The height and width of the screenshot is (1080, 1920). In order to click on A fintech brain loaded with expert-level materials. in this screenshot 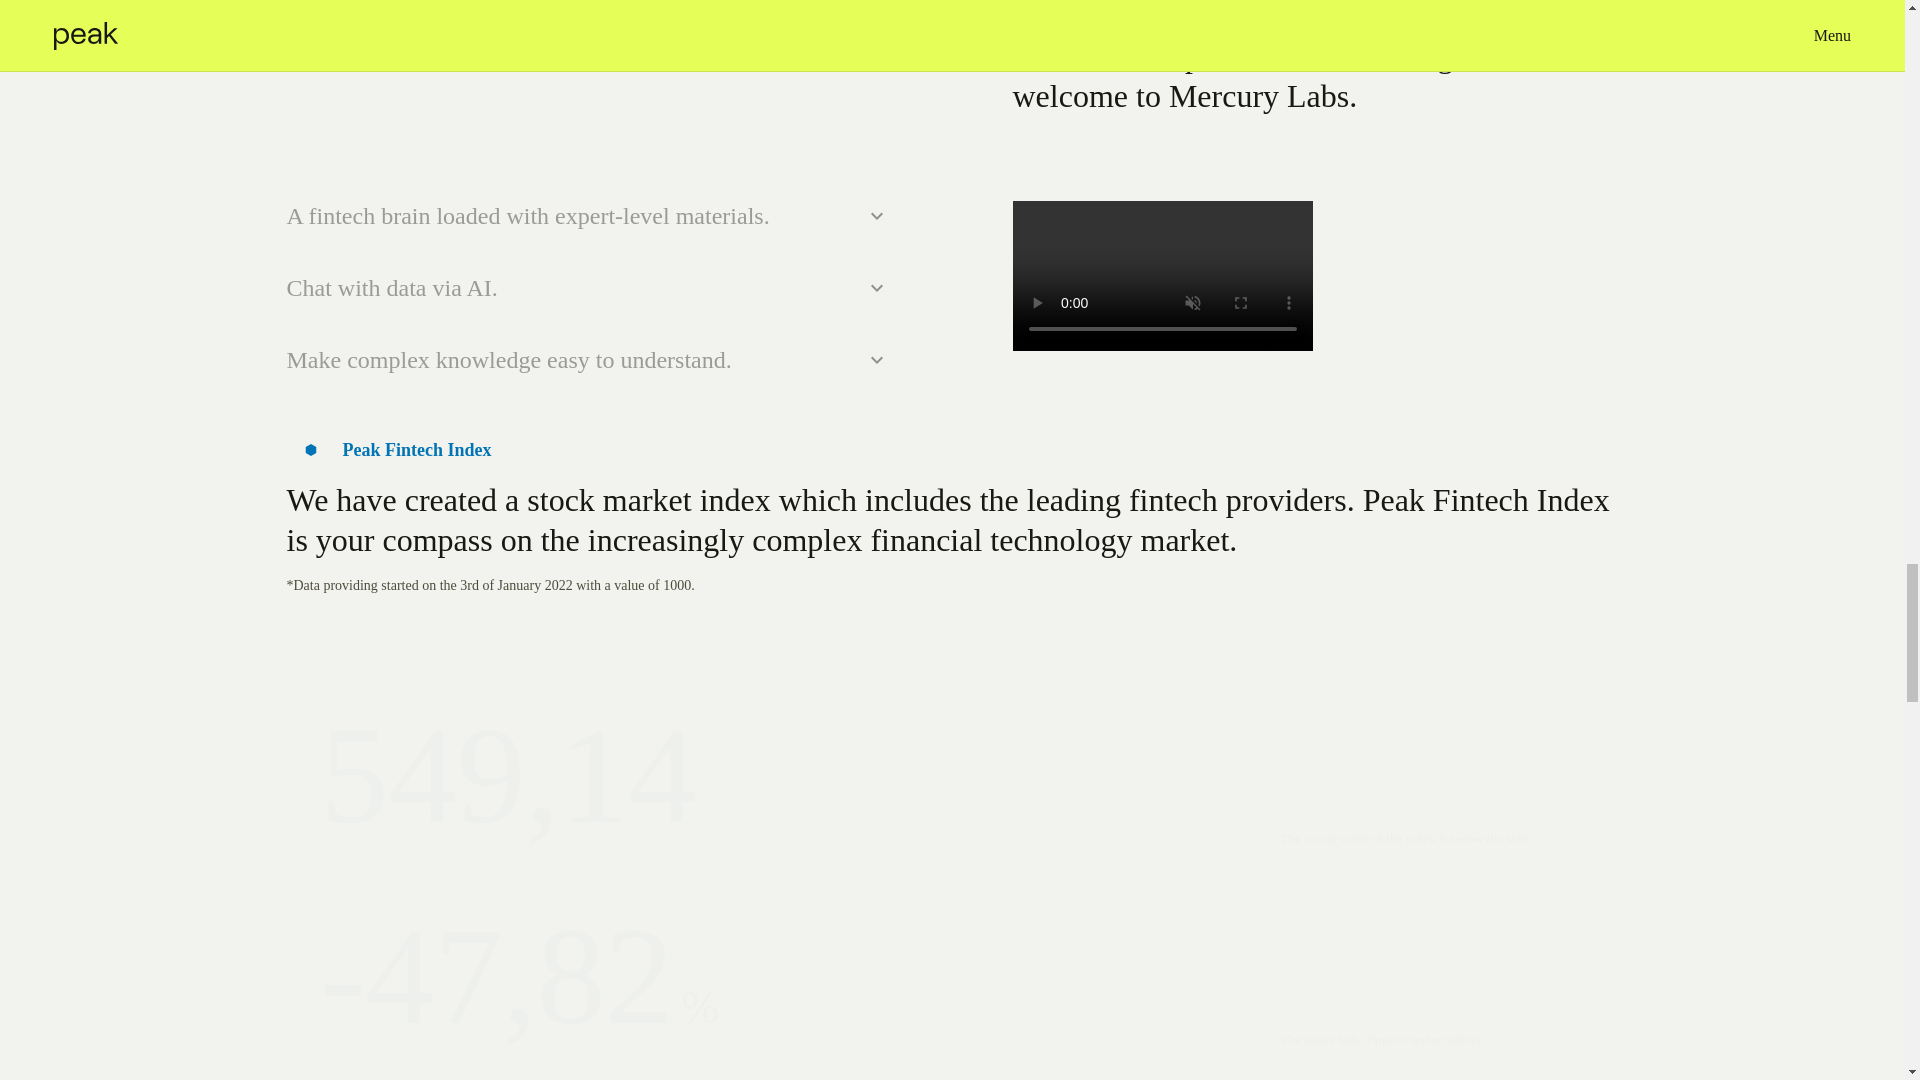, I will do `click(589, 216)`.